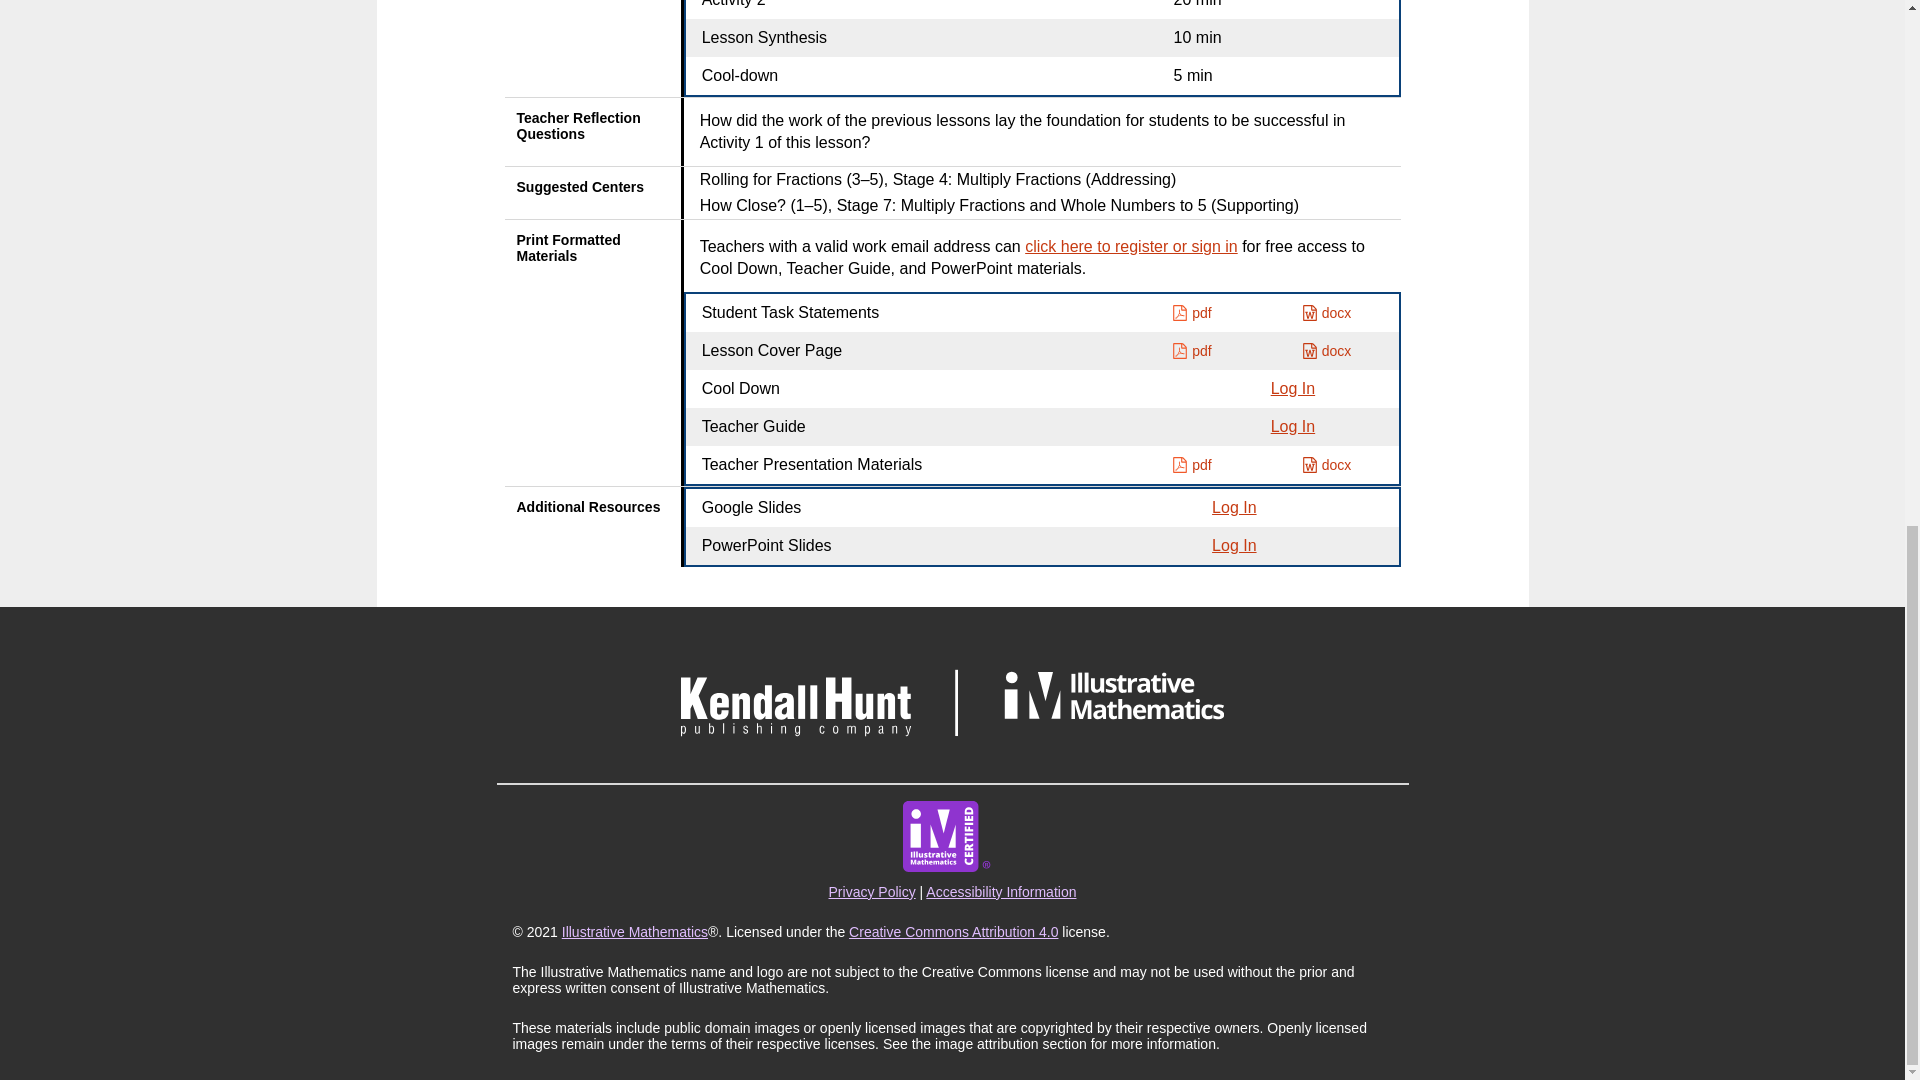  What do you see at coordinates (1233, 507) in the screenshot?
I see `translation missing: en.log in` at bounding box center [1233, 507].